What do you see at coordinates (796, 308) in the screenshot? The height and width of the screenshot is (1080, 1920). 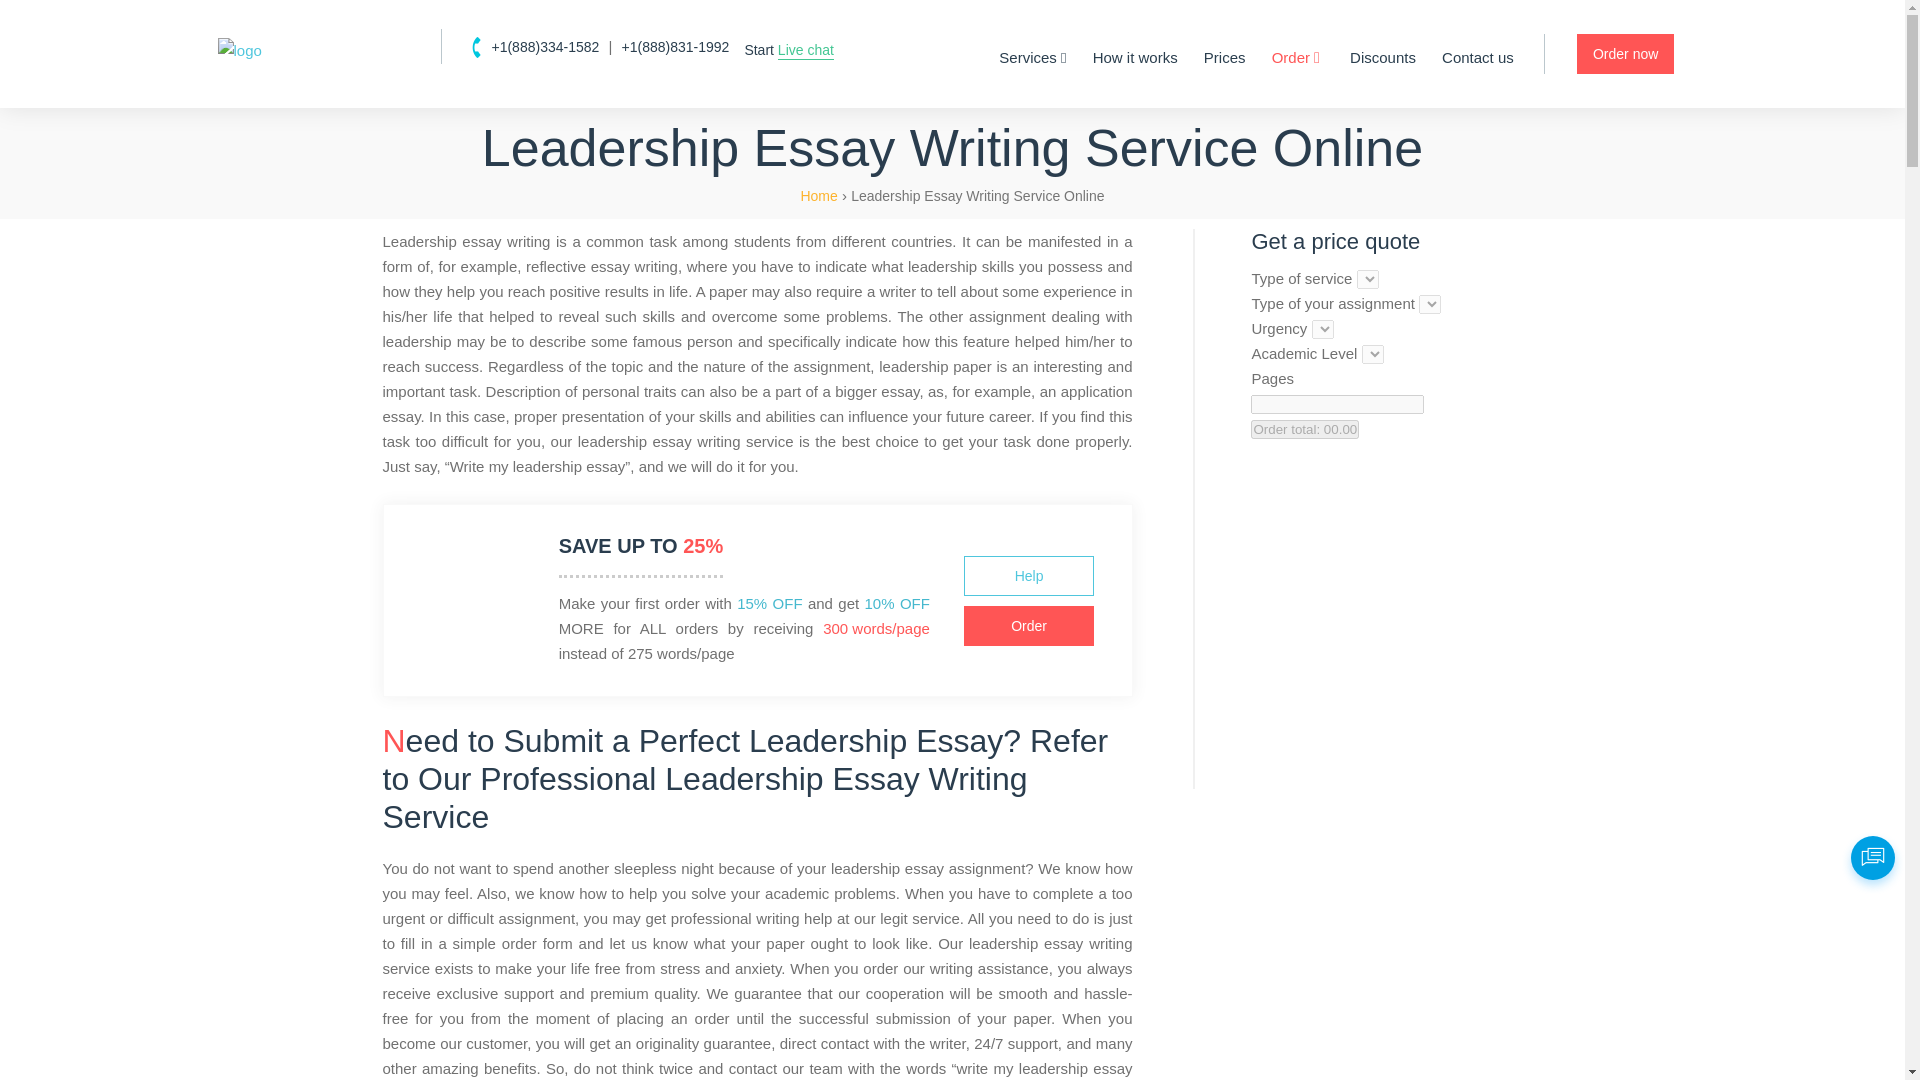 I see `Questions Answers` at bounding box center [796, 308].